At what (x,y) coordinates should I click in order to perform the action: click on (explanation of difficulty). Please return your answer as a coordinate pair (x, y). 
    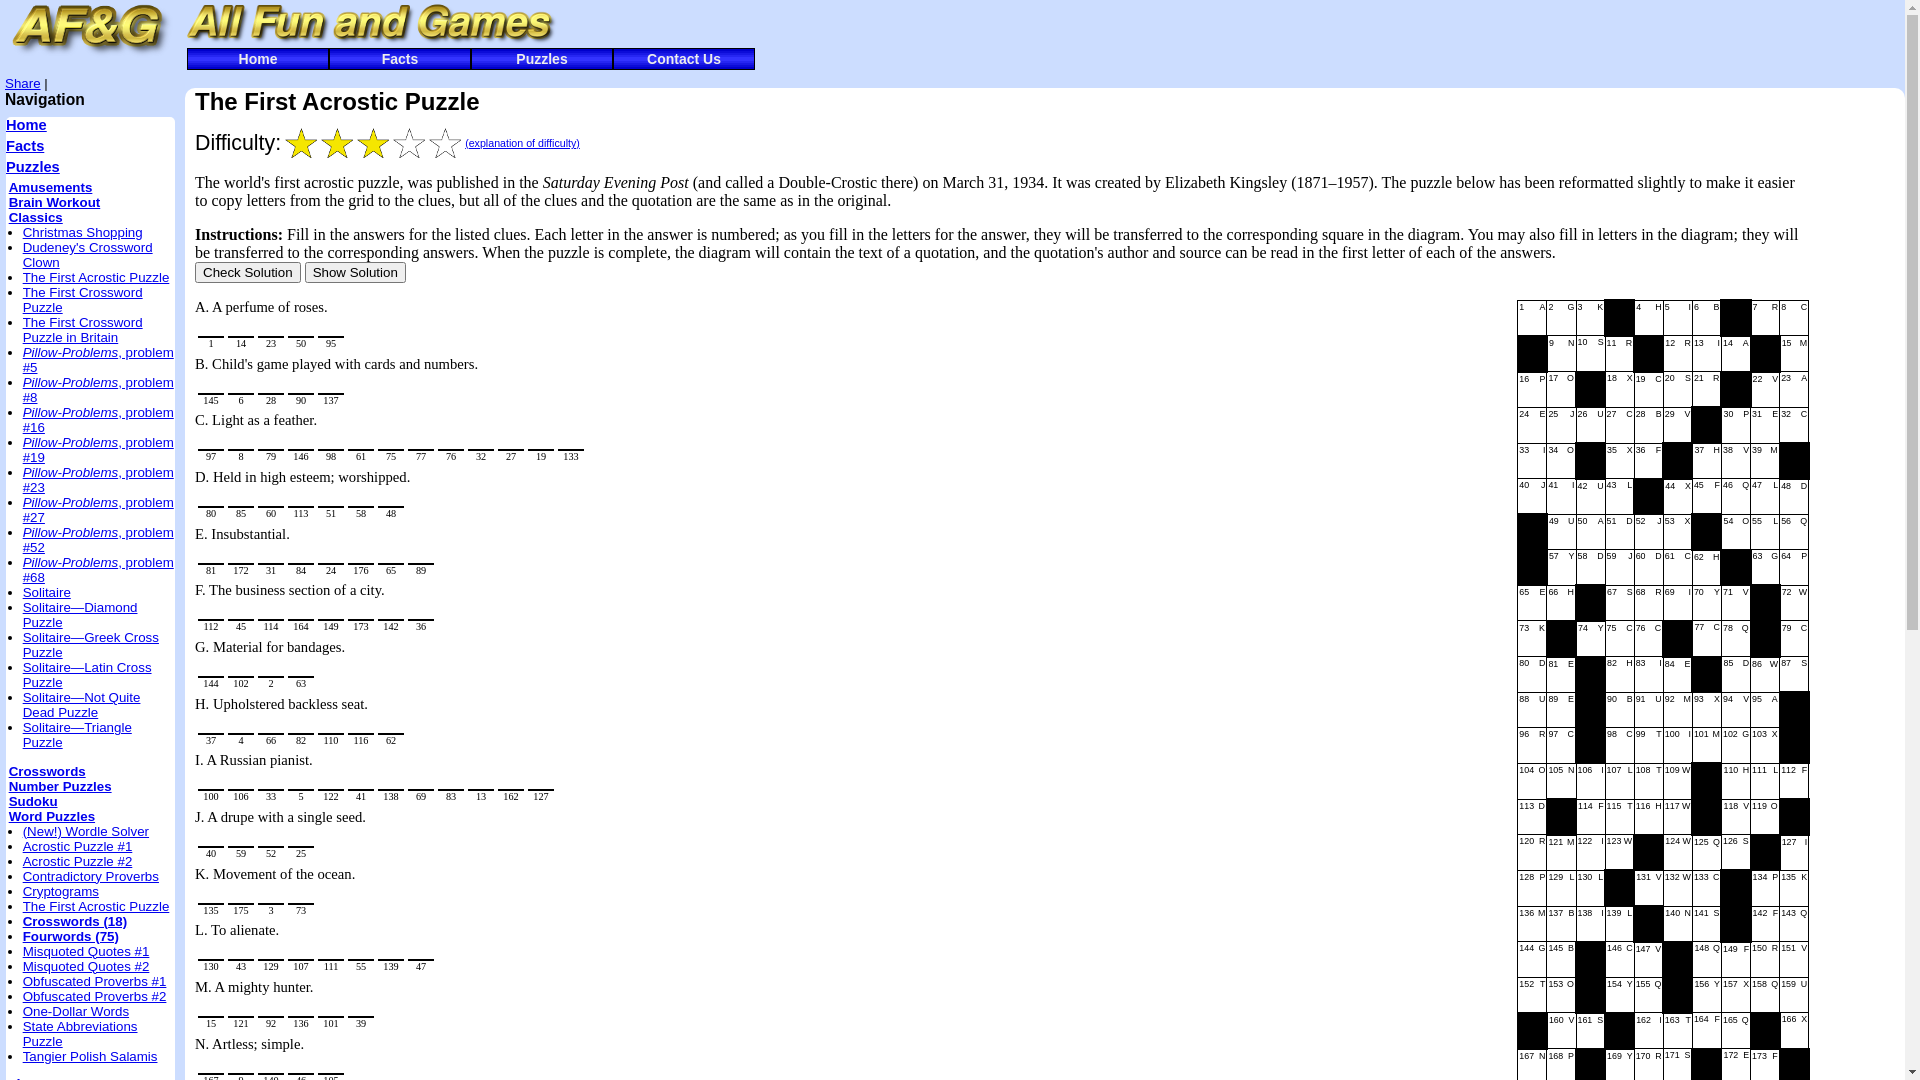
    Looking at the image, I should click on (522, 143).